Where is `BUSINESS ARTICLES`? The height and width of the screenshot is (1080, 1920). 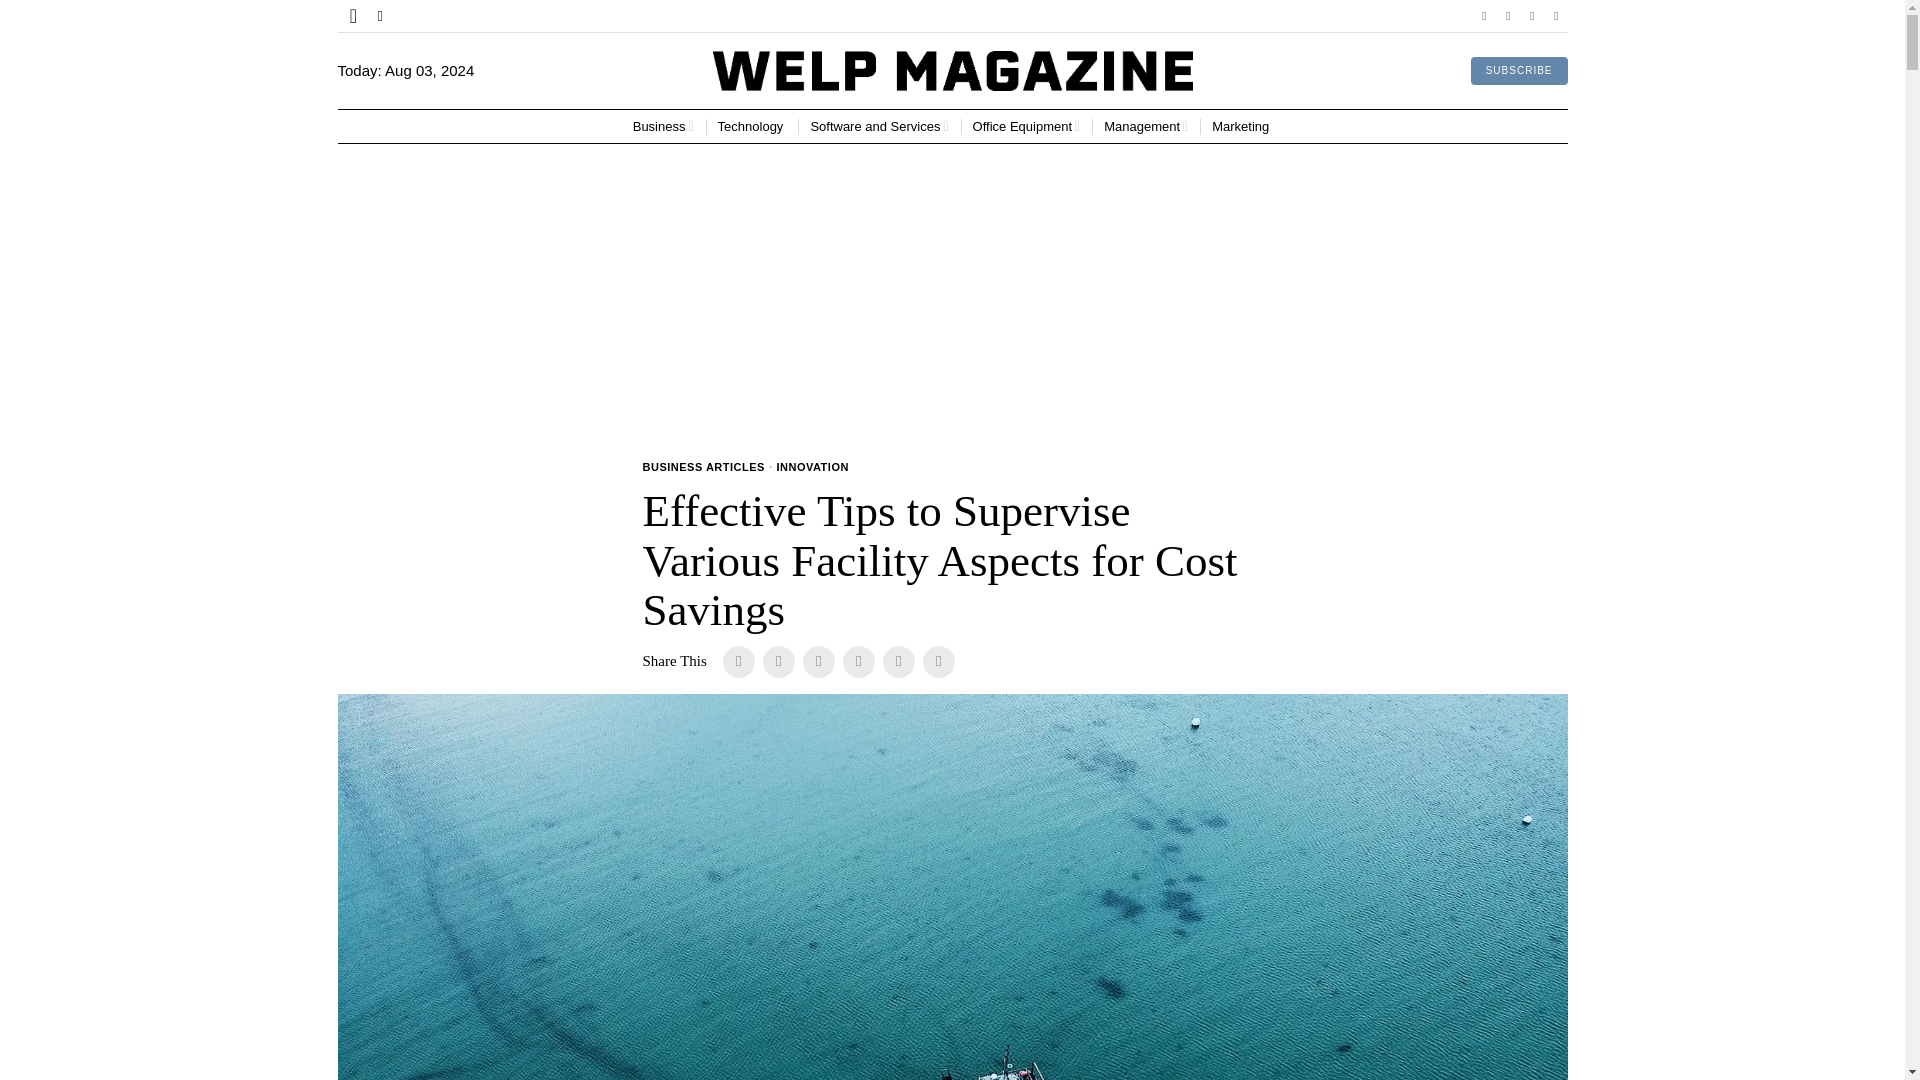 BUSINESS ARTICLES is located at coordinates (702, 468).